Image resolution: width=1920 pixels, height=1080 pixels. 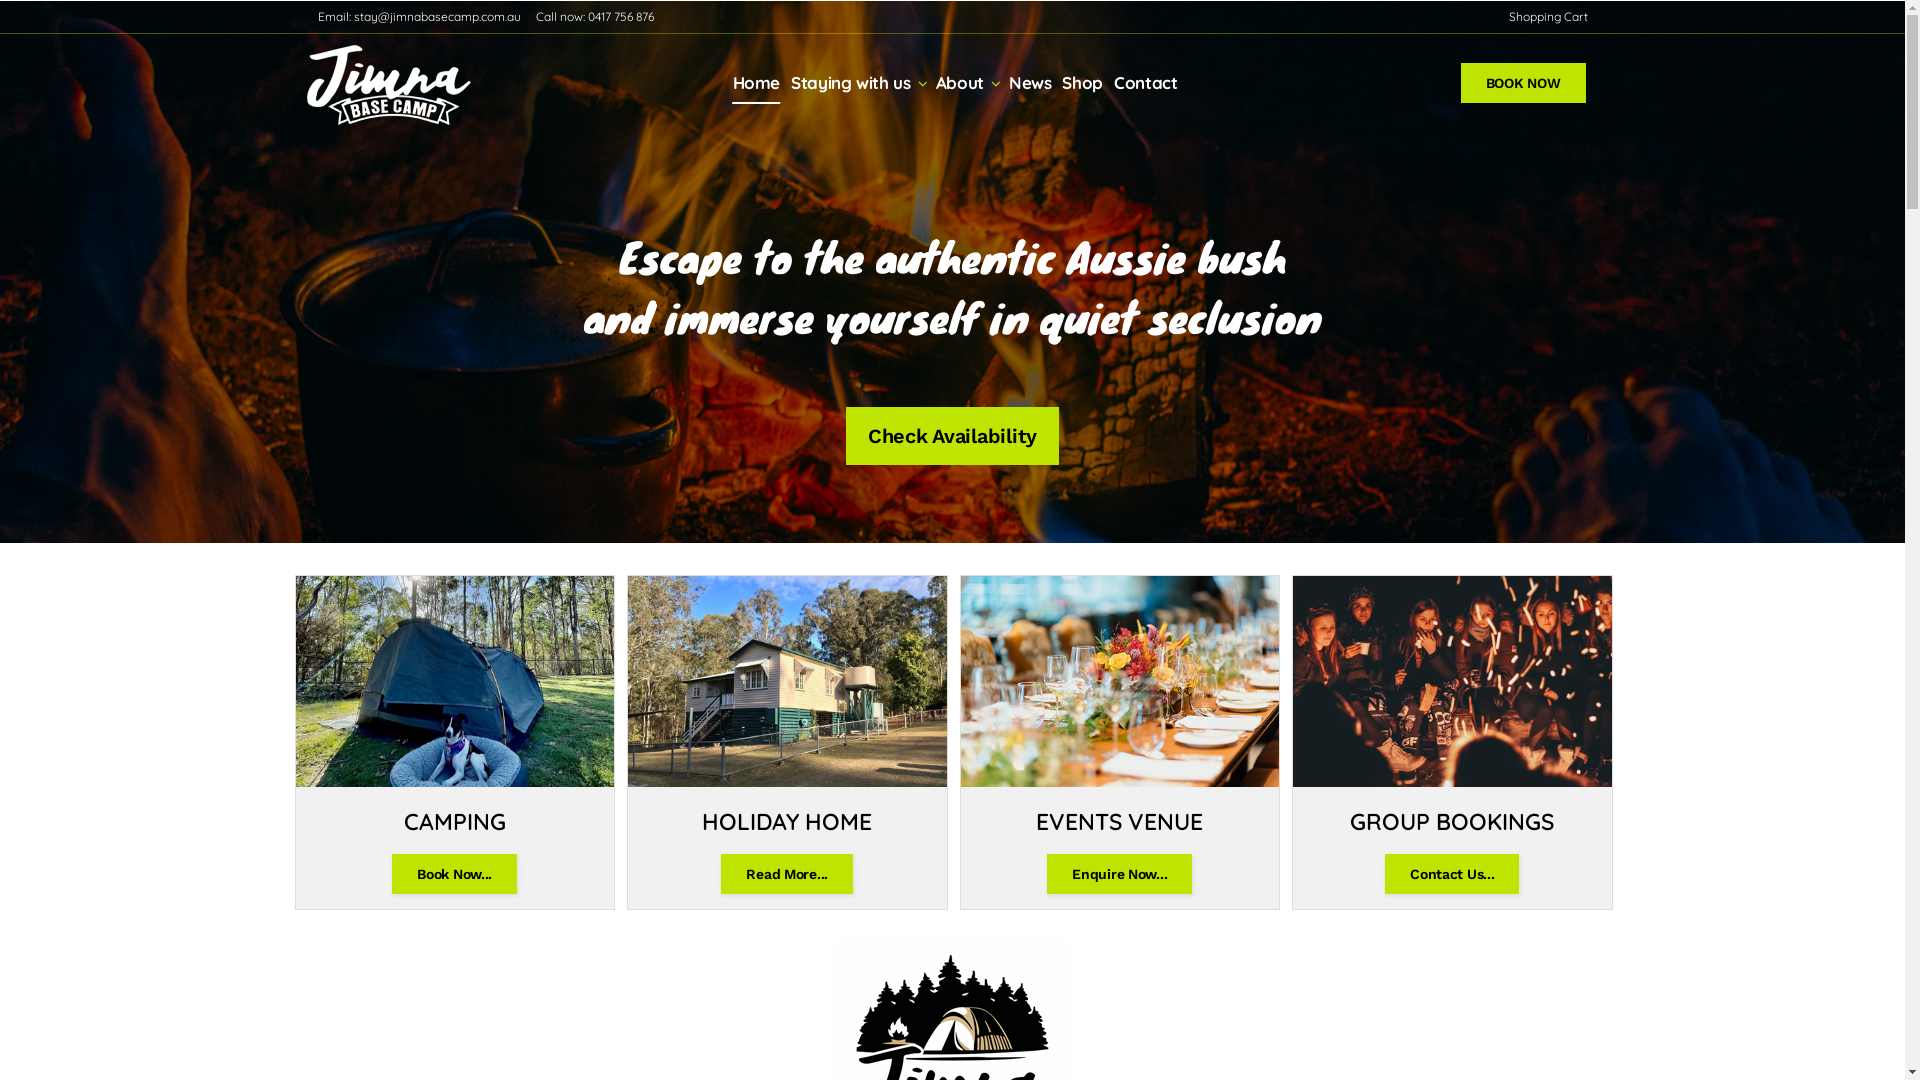 I want to click on Home, so click(x=754, y=83).